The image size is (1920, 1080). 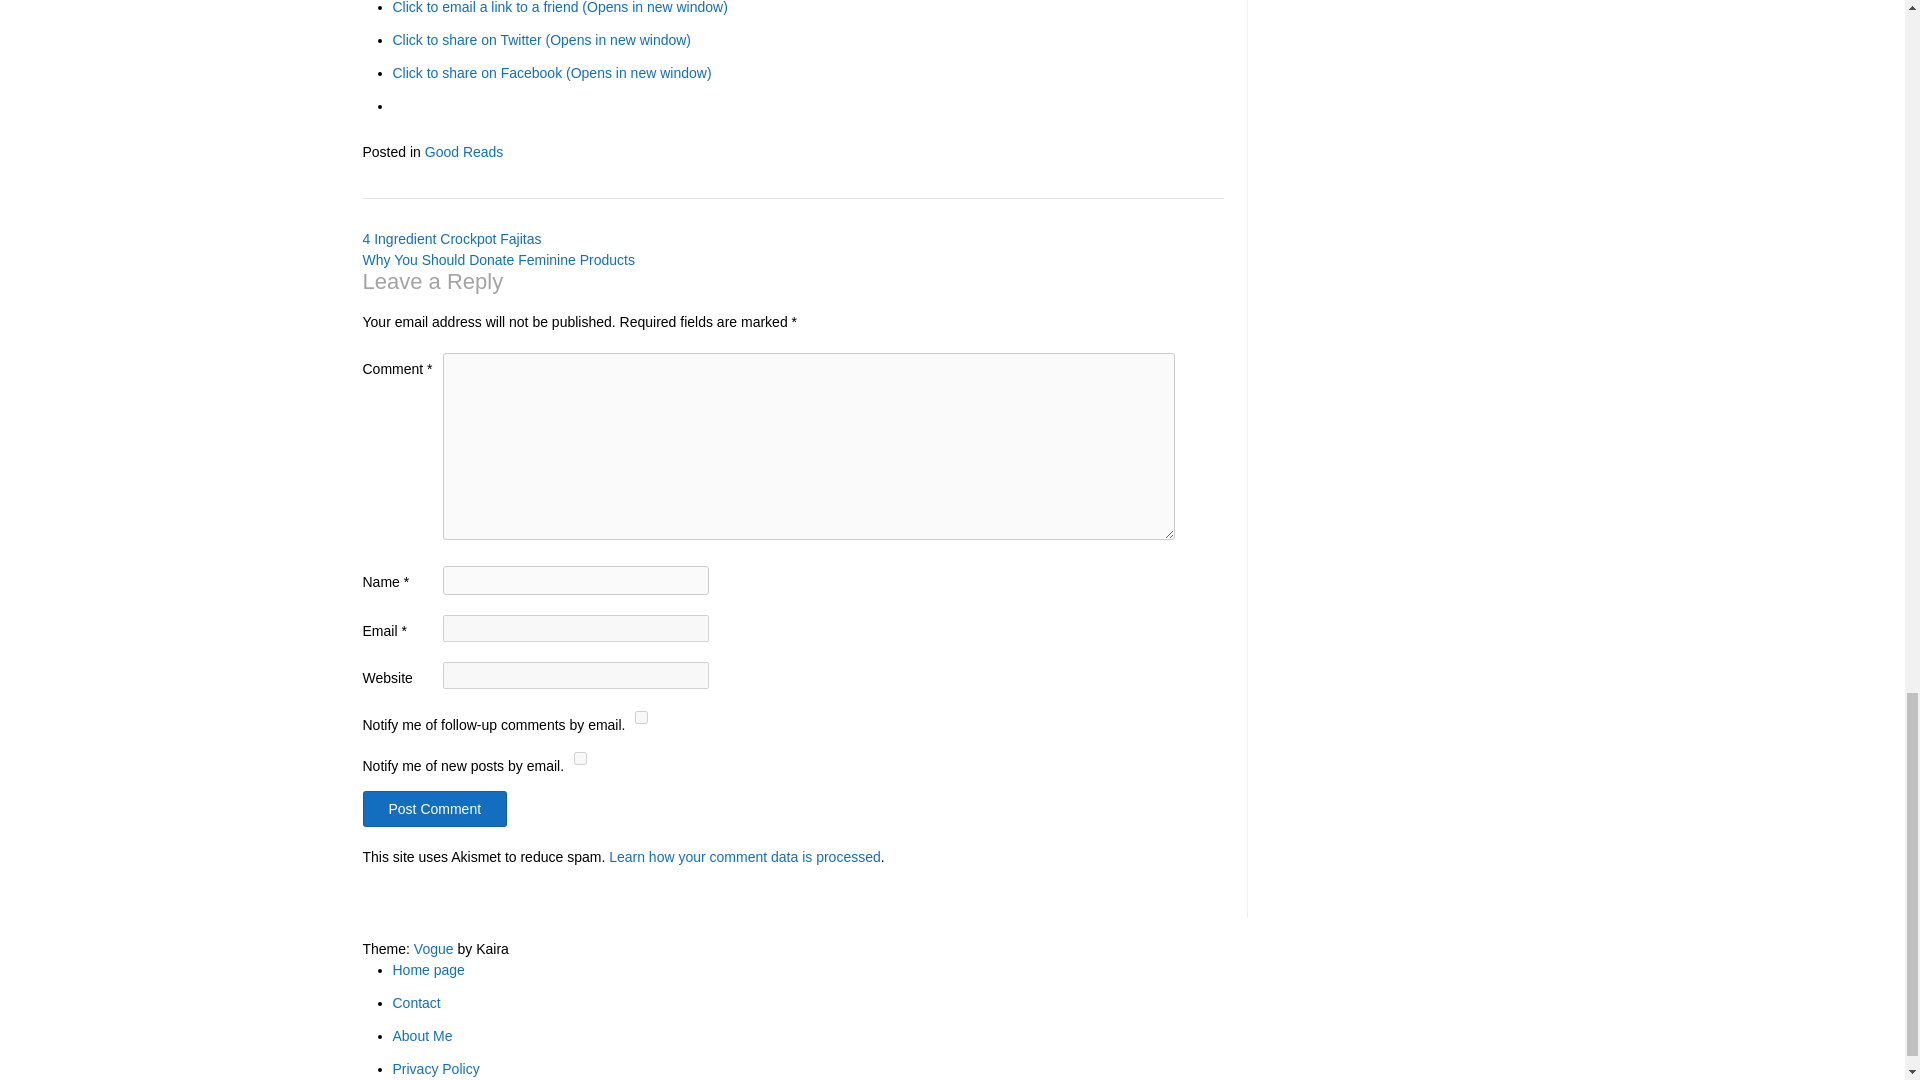 What do you see at coordinates (744, 856) in the screenshot?
I see `Learn how your comment data is processed` at bounding box center [744, 856].